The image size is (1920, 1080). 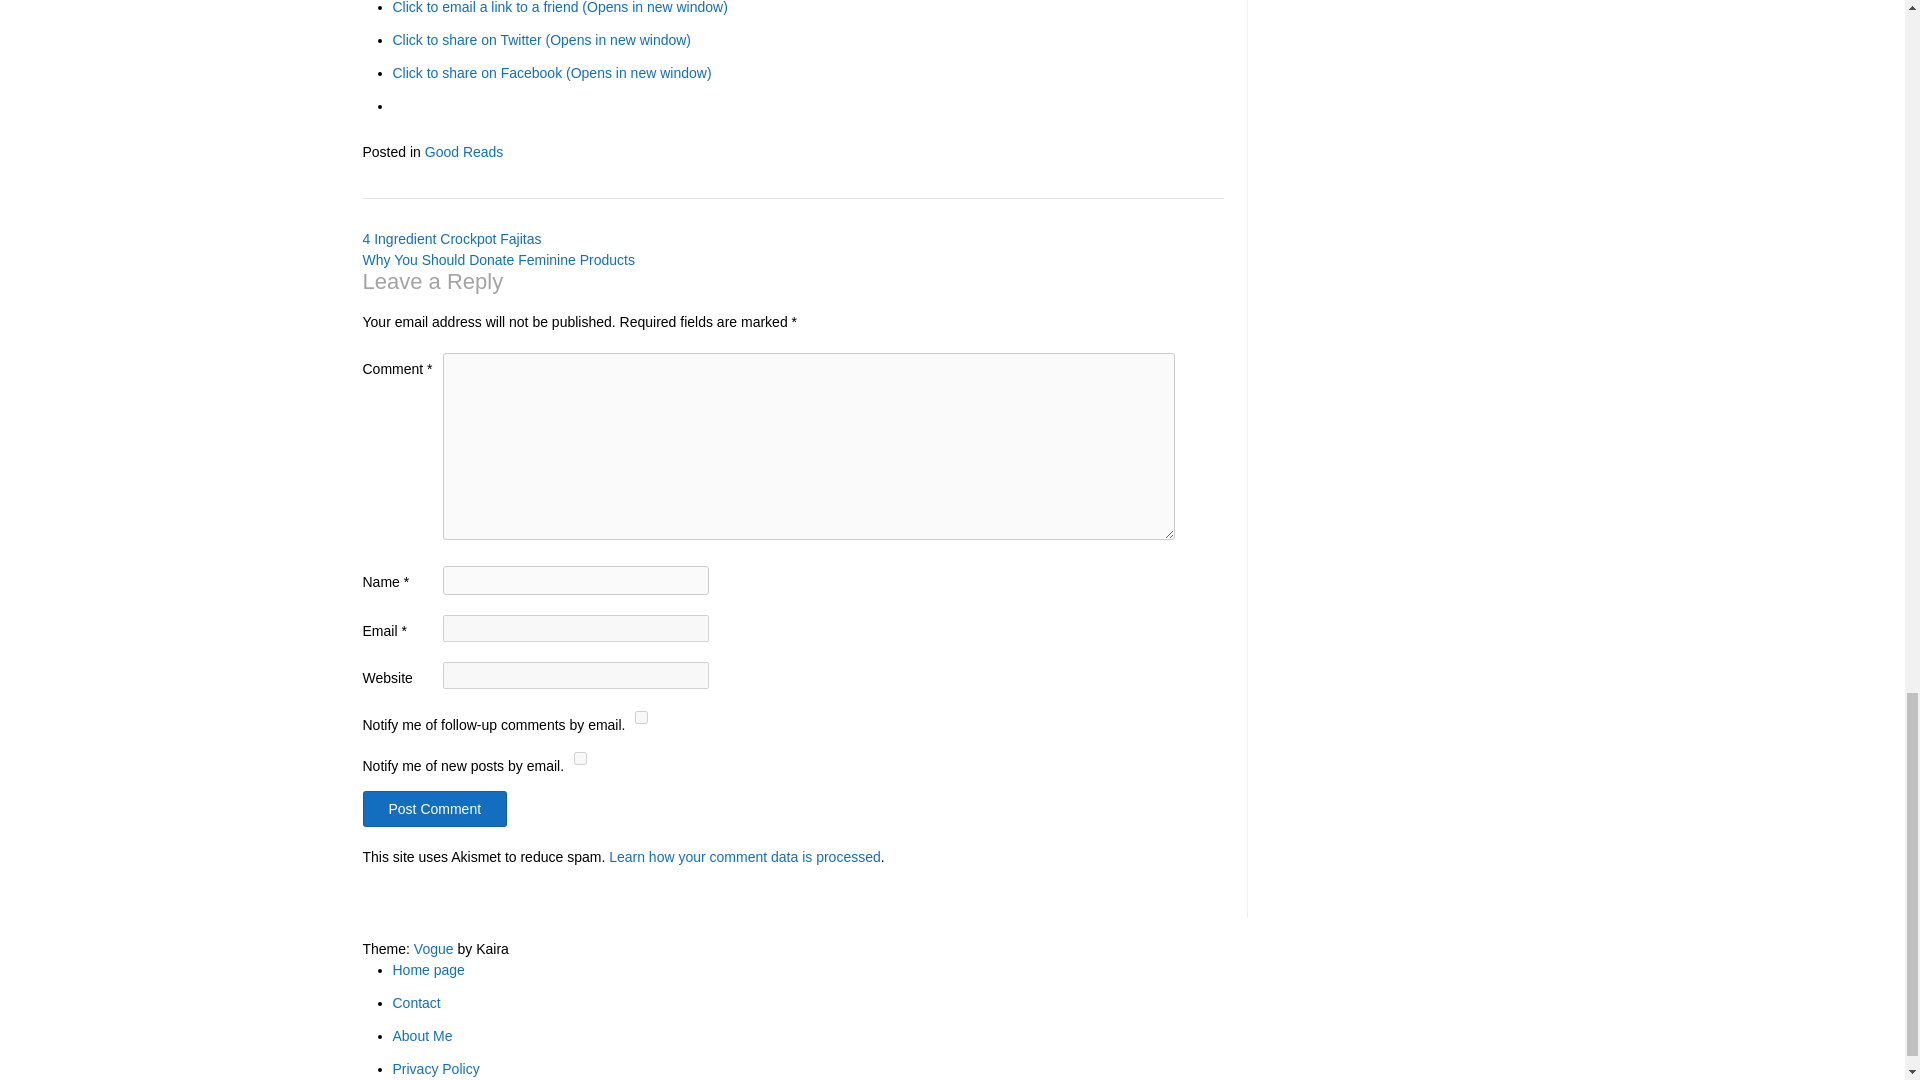 What do you see at coordinates (744, 856) in the screenshot?
I see `Learn how your comment data is processed` at bounding box center [744, 856].